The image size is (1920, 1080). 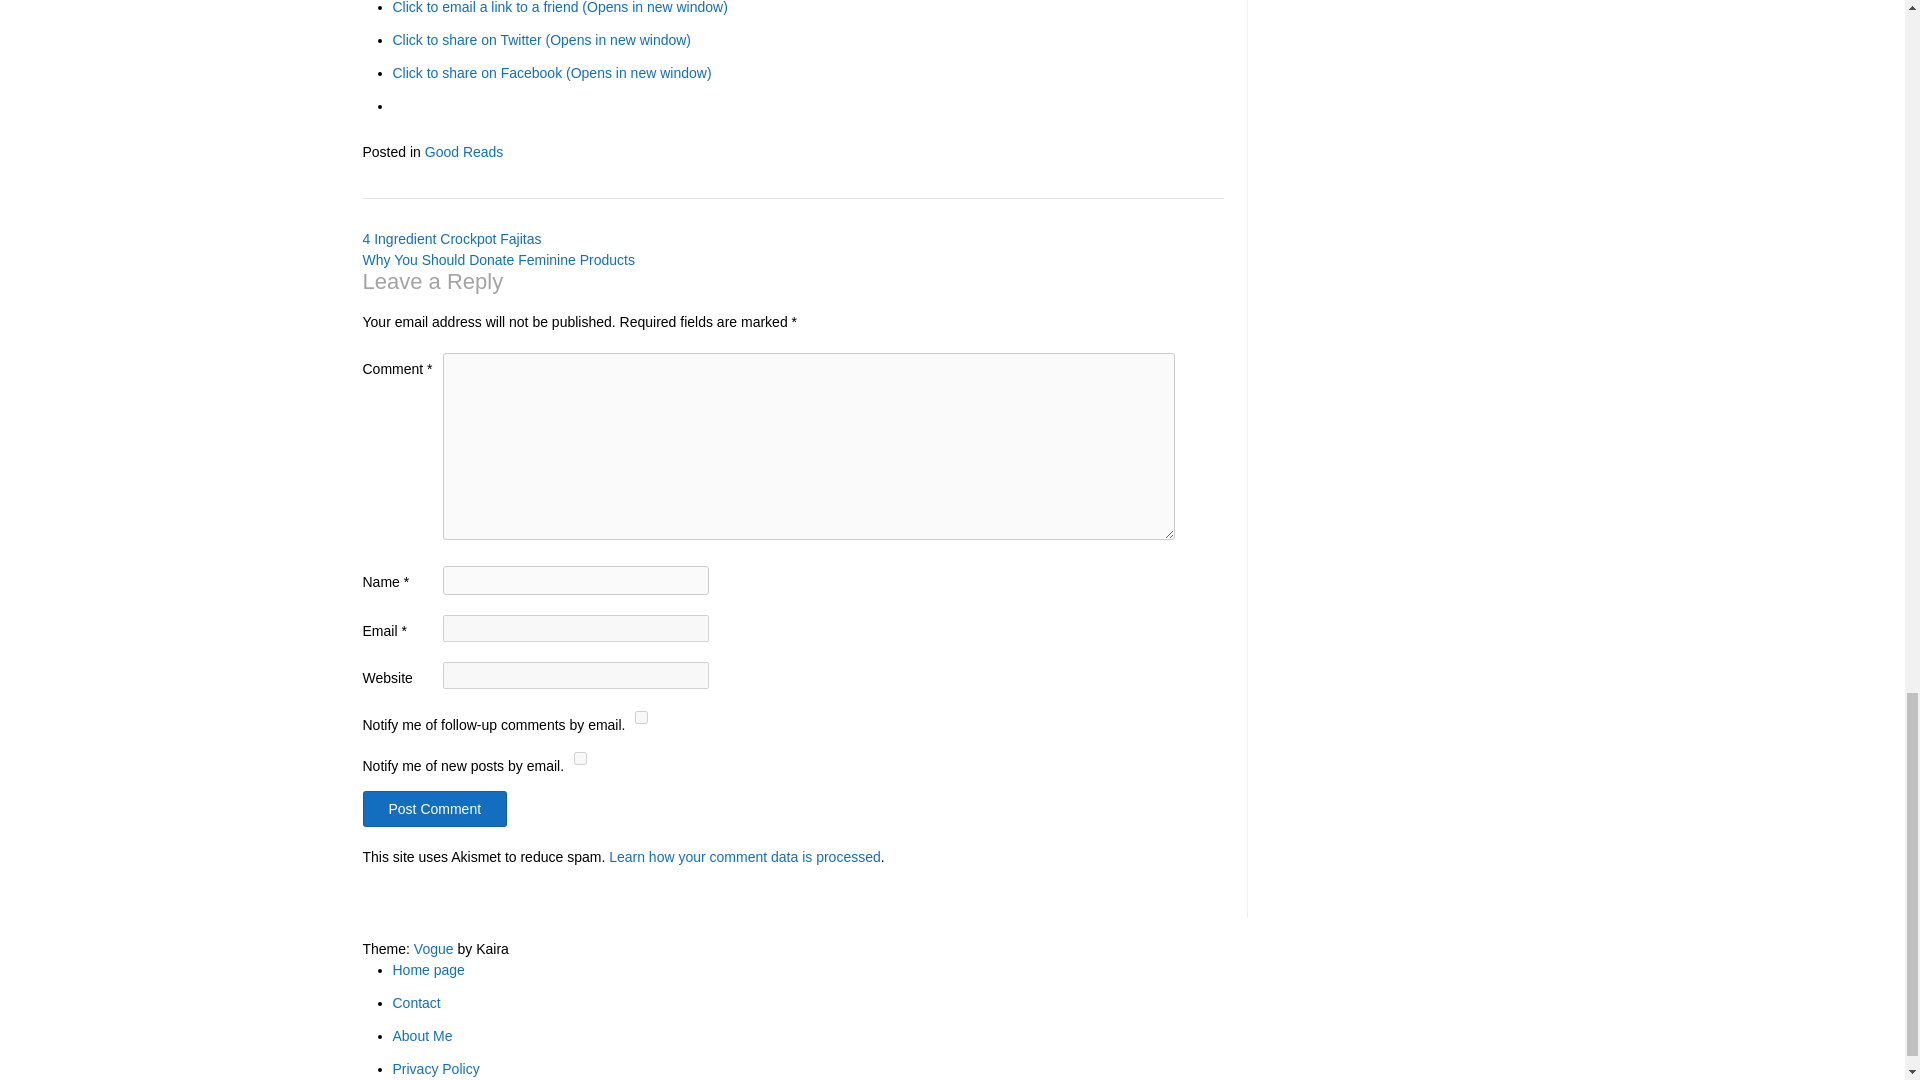 What do you see at coordinates (744, 856) in the screenshot?
I see `Learn how your comment data is processed` at bounding box center [744, 856].